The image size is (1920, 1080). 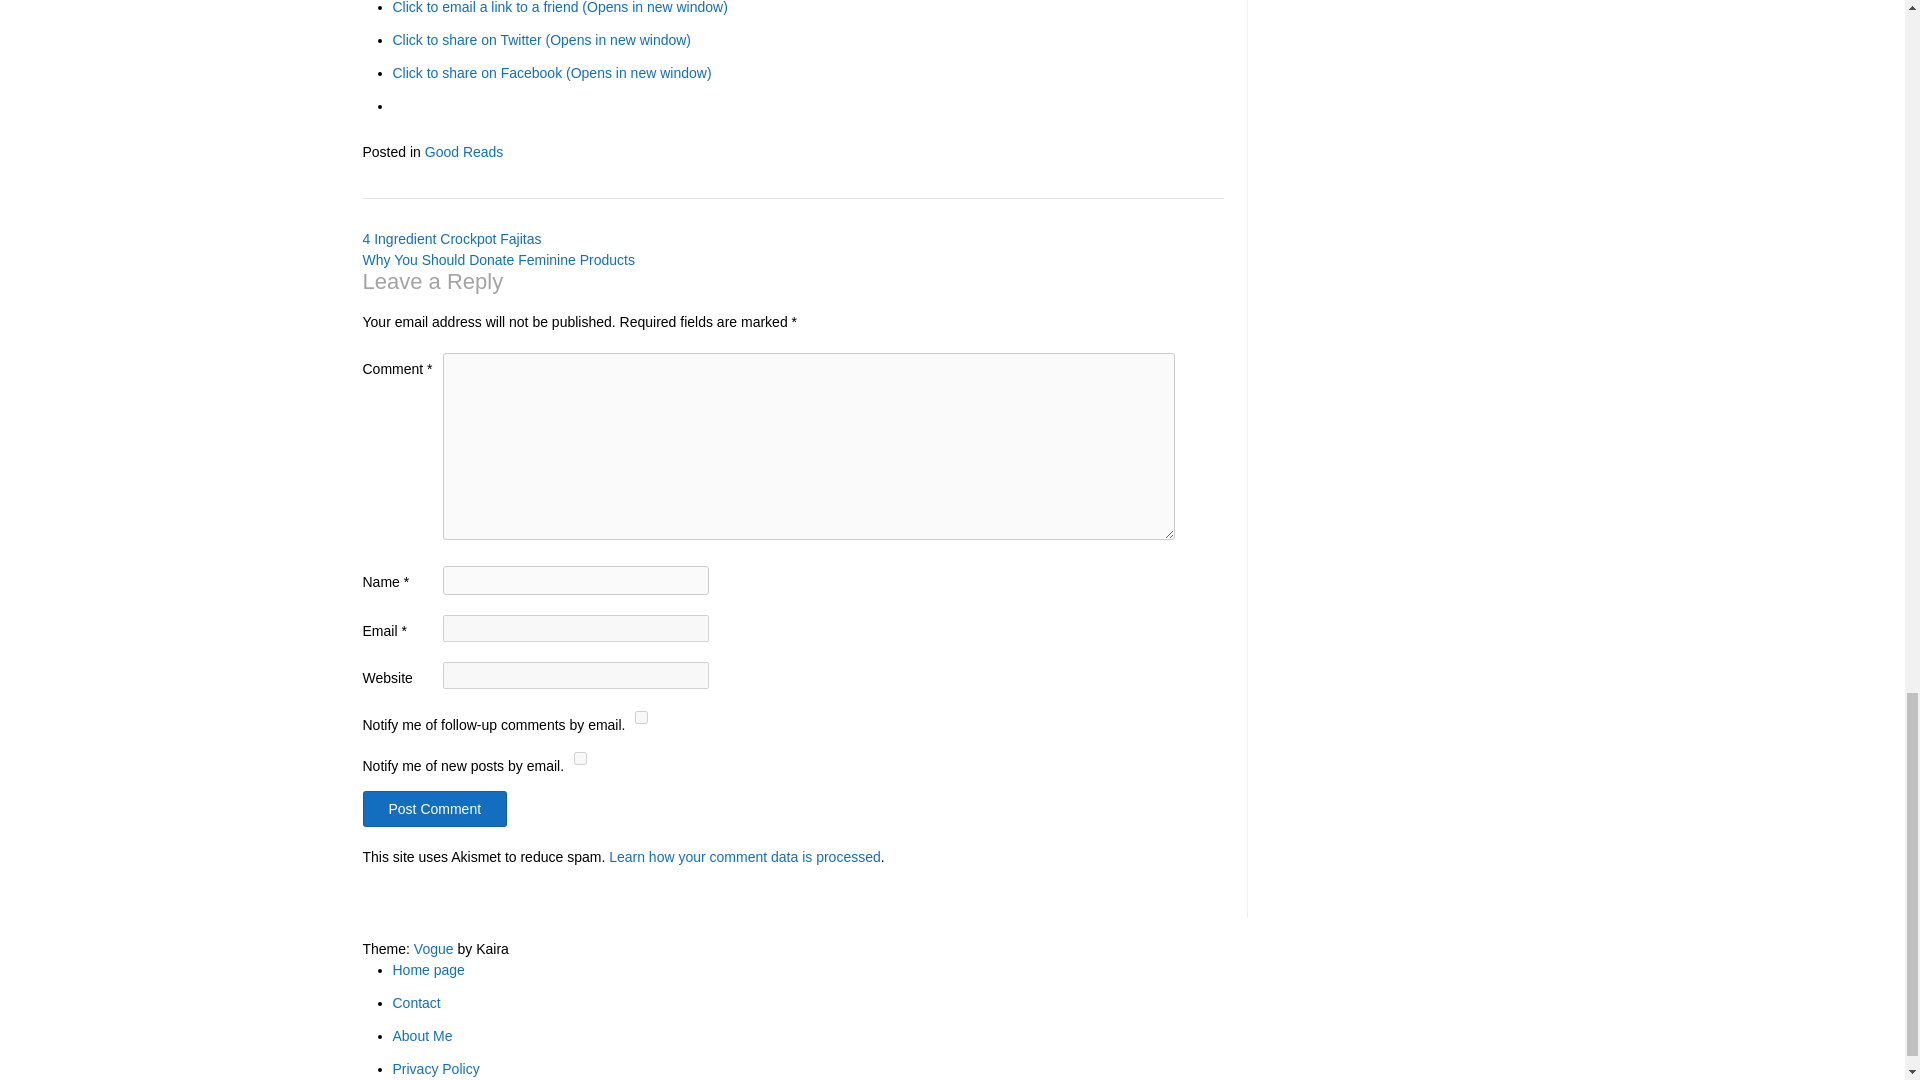 What do you see at coordinates (744, 856) in the screenshot?
I see `Learn how your comment data is processed` at bounding box center [744, 856].